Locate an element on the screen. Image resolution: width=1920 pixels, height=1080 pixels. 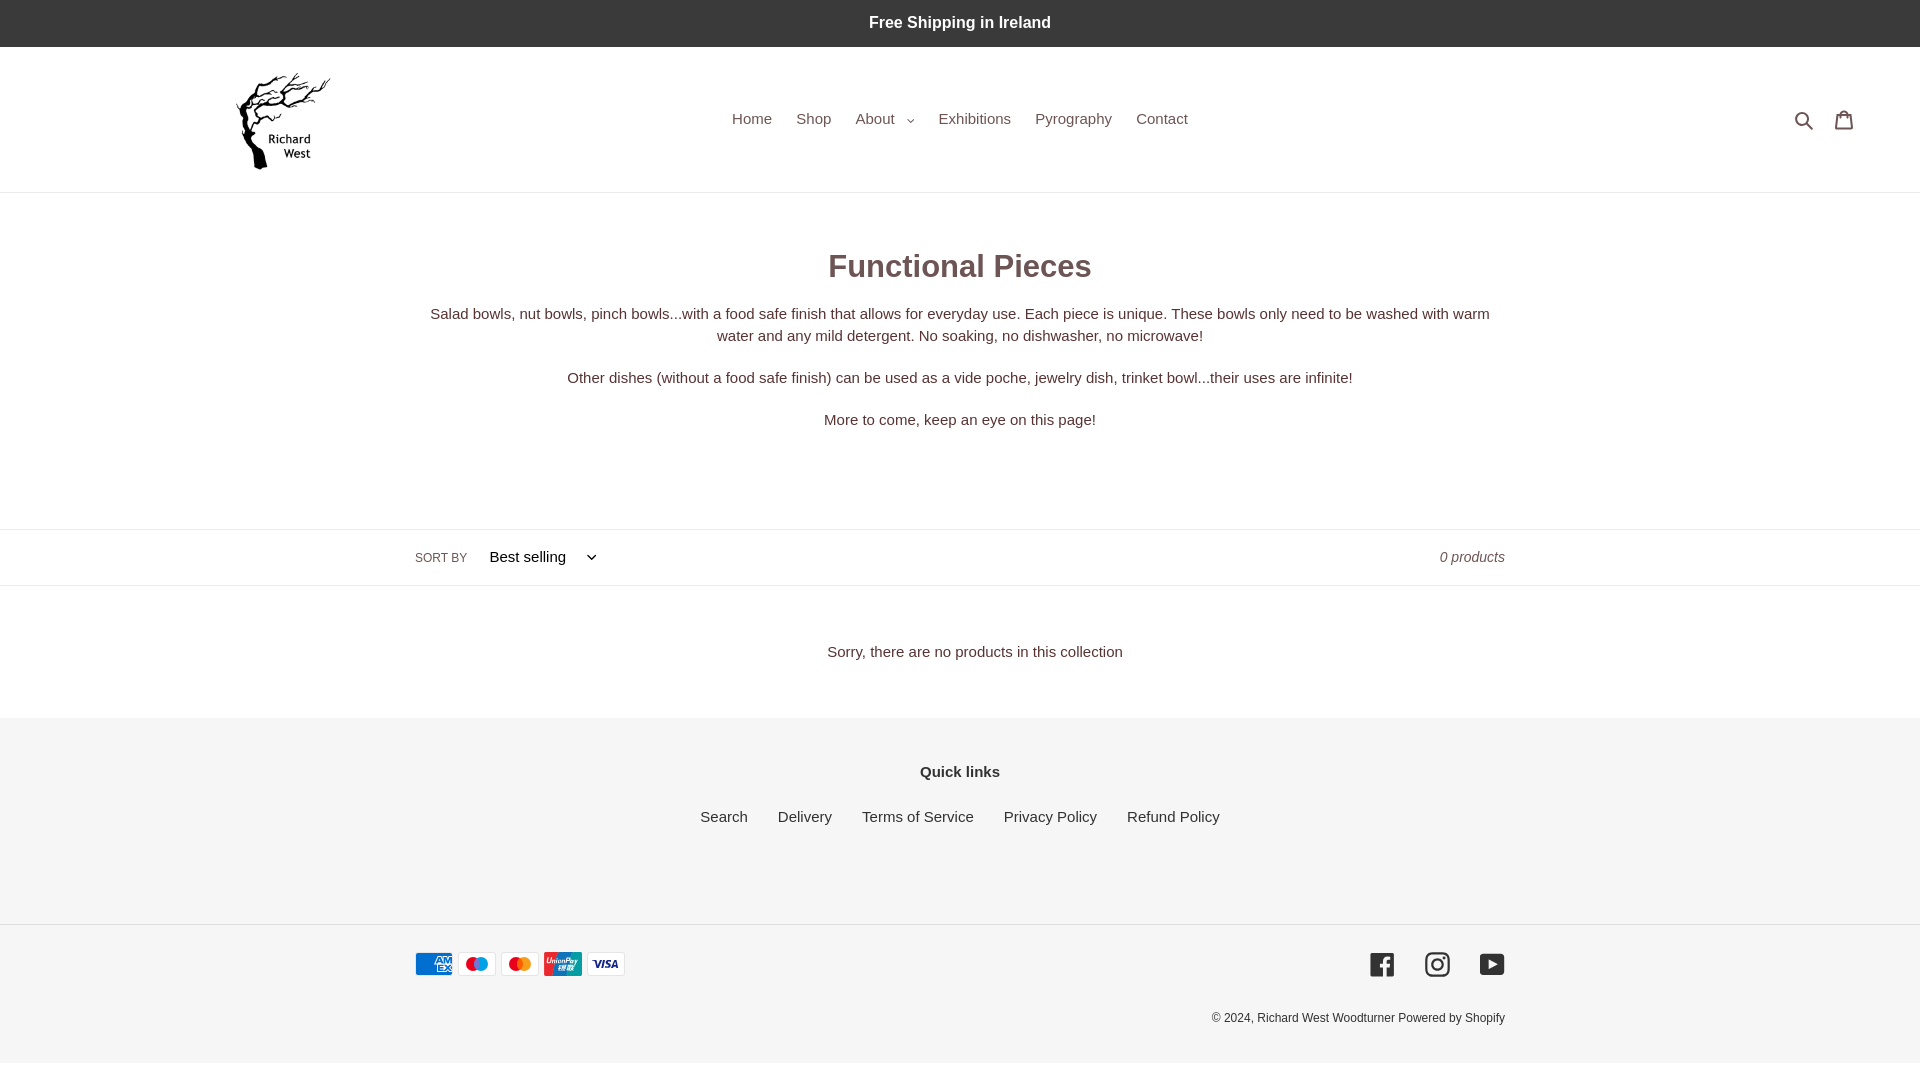
Instagram is located at coordinates (1436, 964).